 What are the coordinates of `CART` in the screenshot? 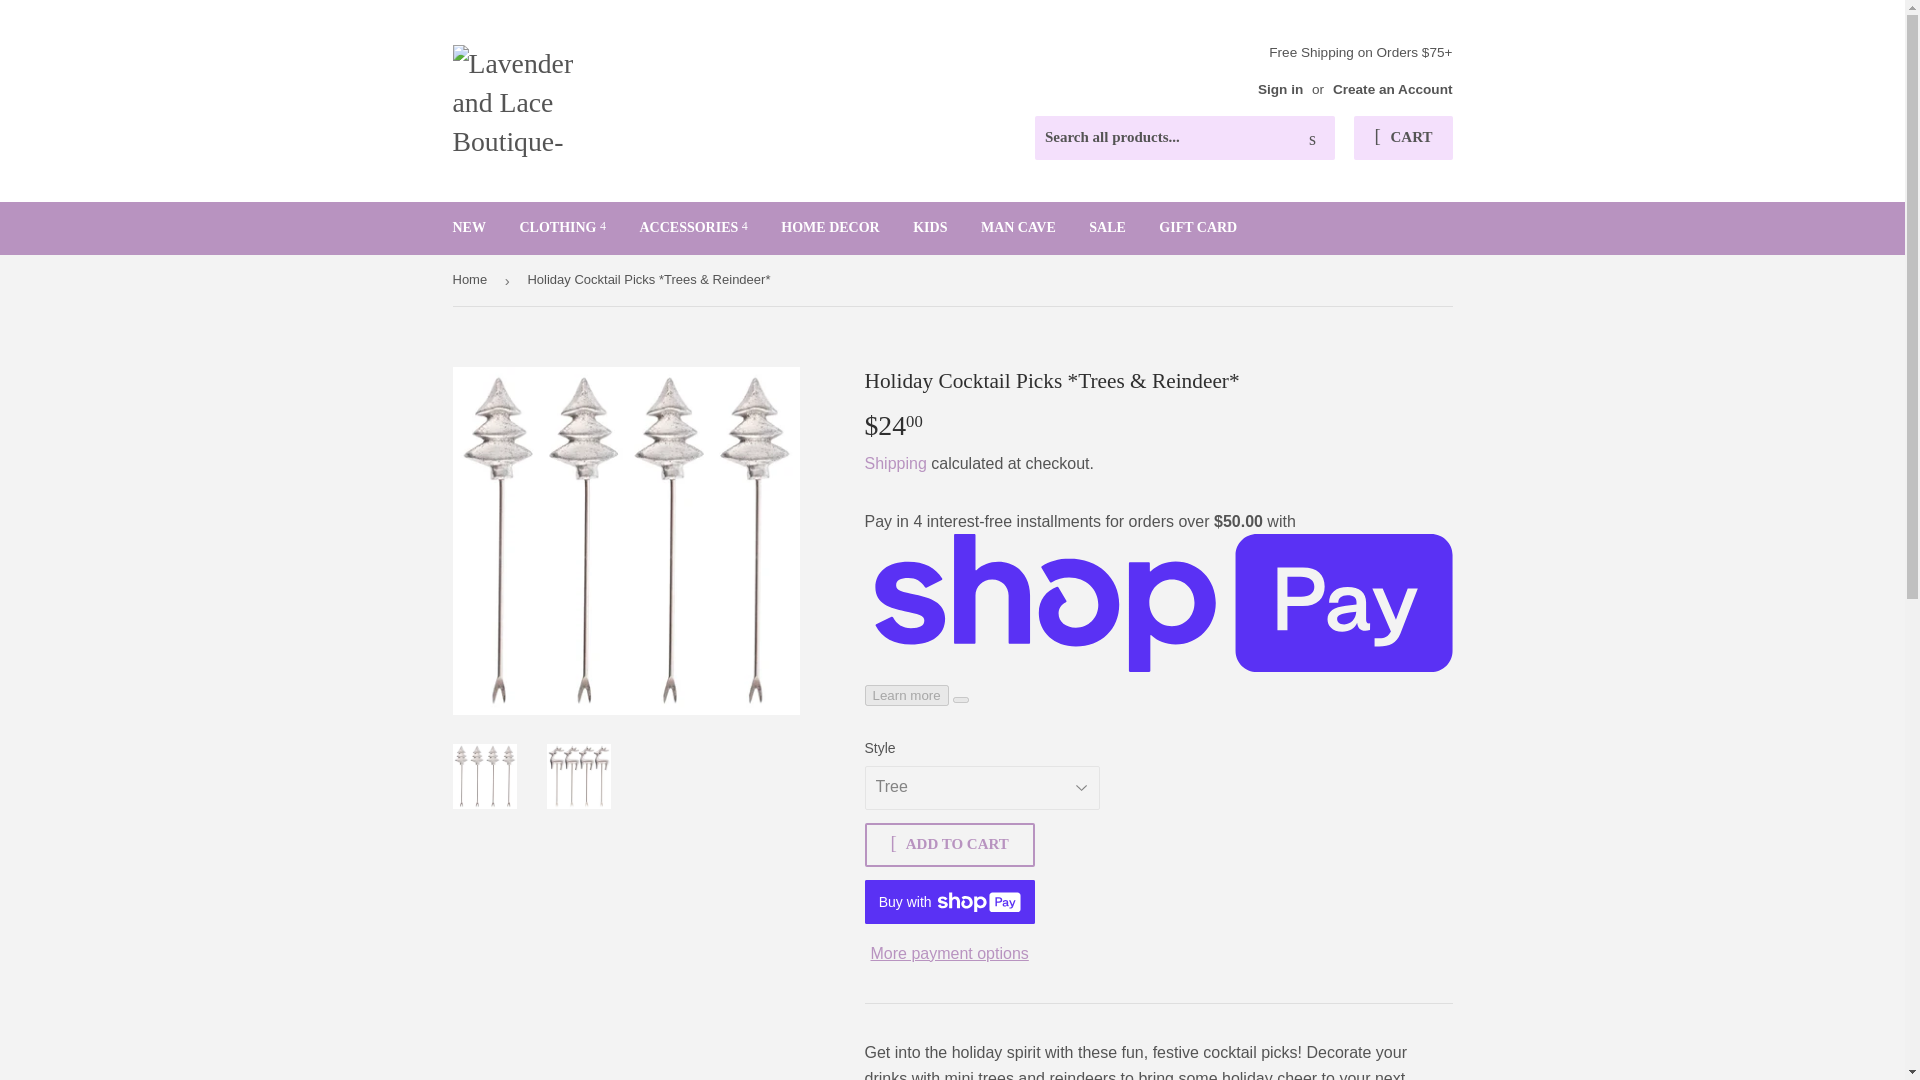 It's located at (1402, 137).